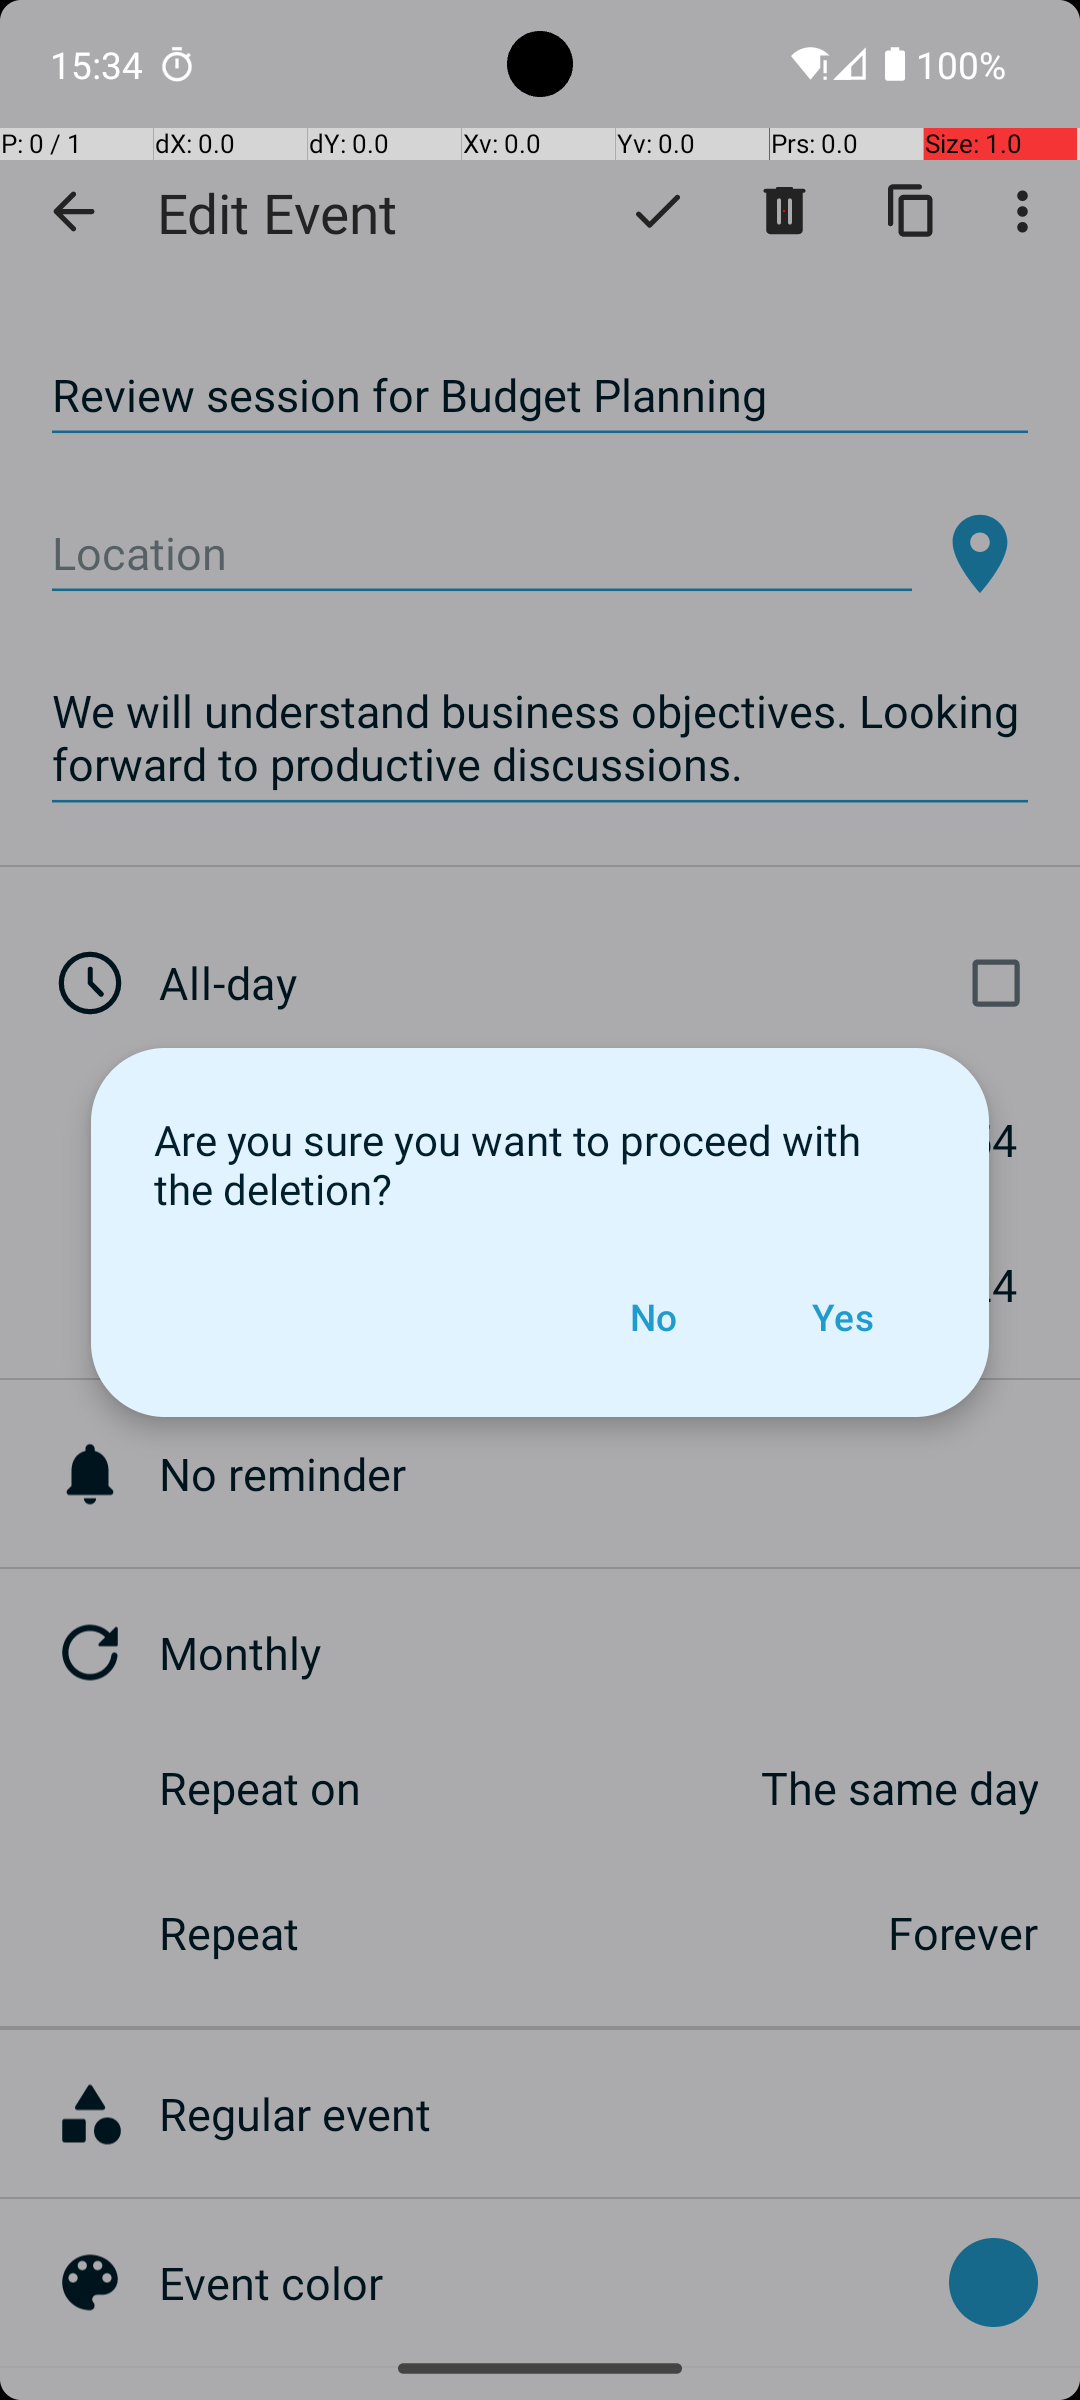  I want to click on No, so click(653, 1317).